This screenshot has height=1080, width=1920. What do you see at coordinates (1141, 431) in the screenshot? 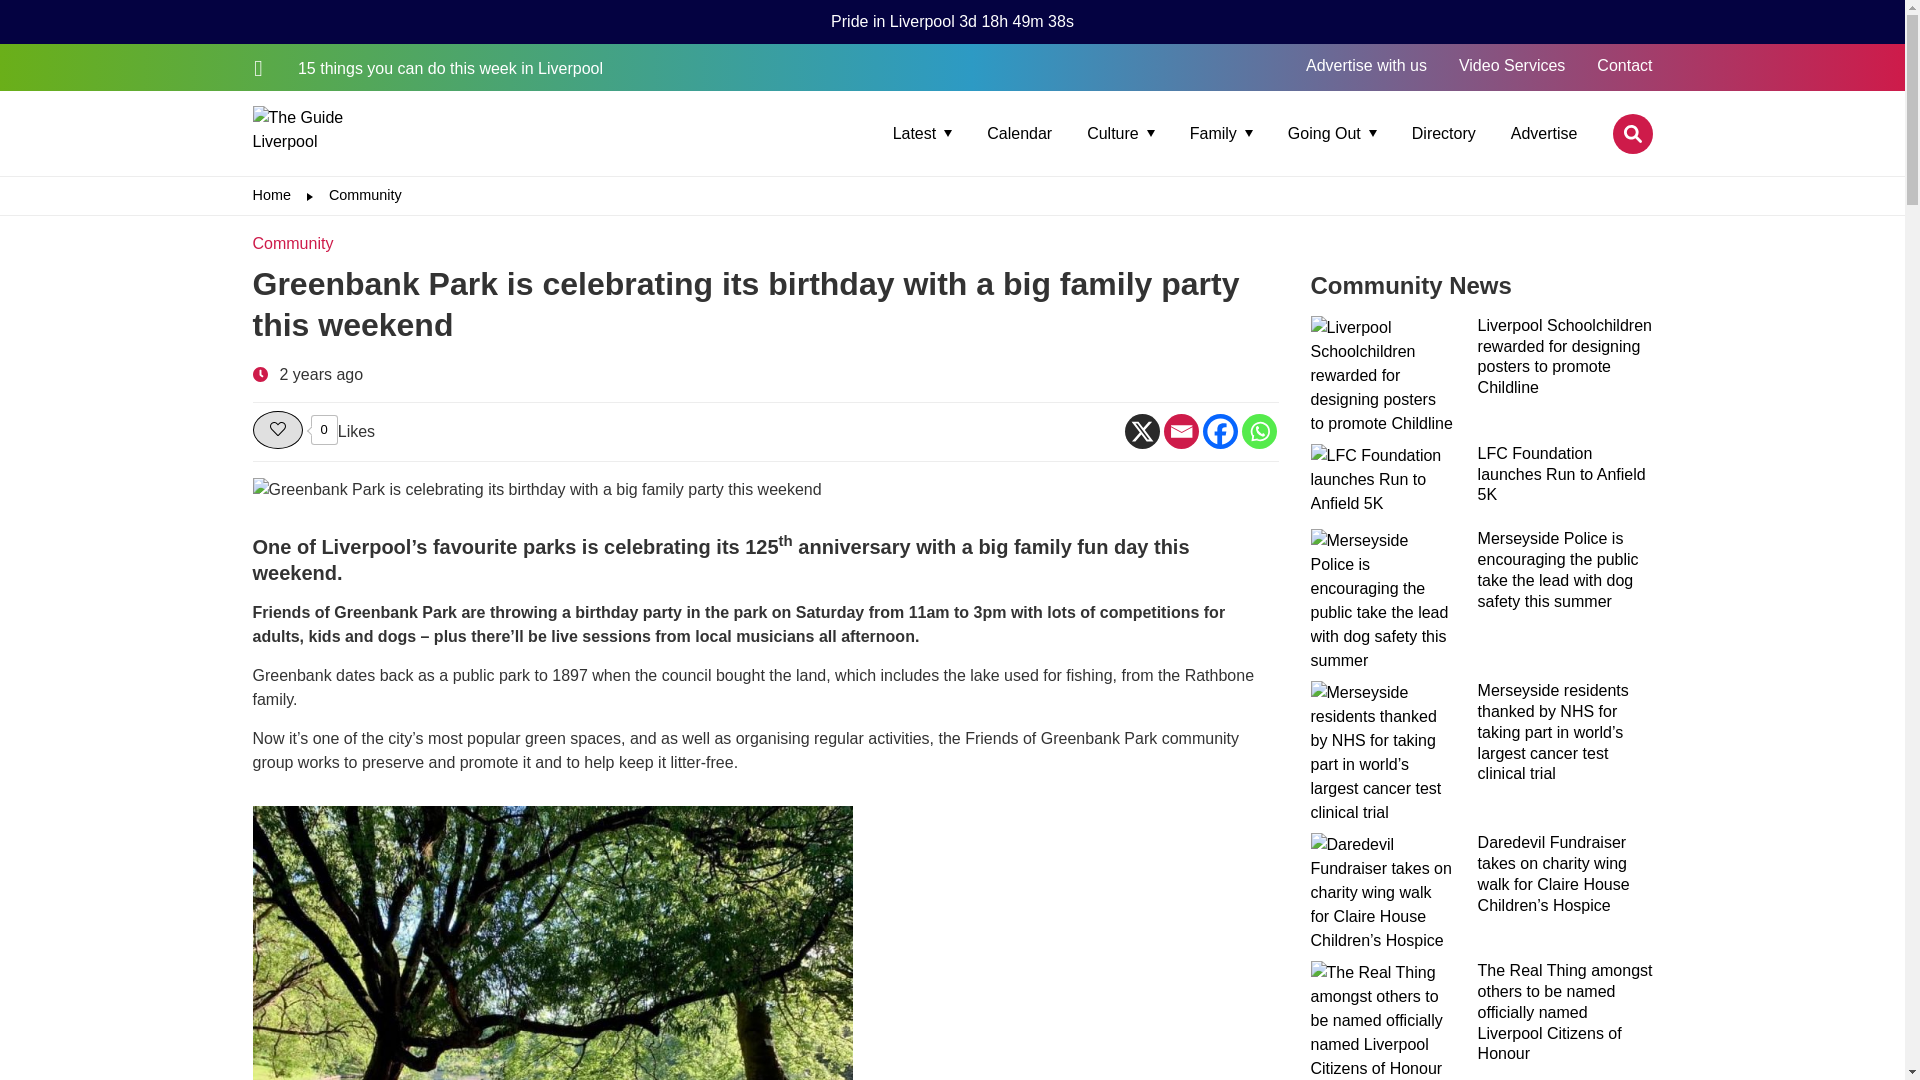
I see `X` at bounding box center [1141, 431].